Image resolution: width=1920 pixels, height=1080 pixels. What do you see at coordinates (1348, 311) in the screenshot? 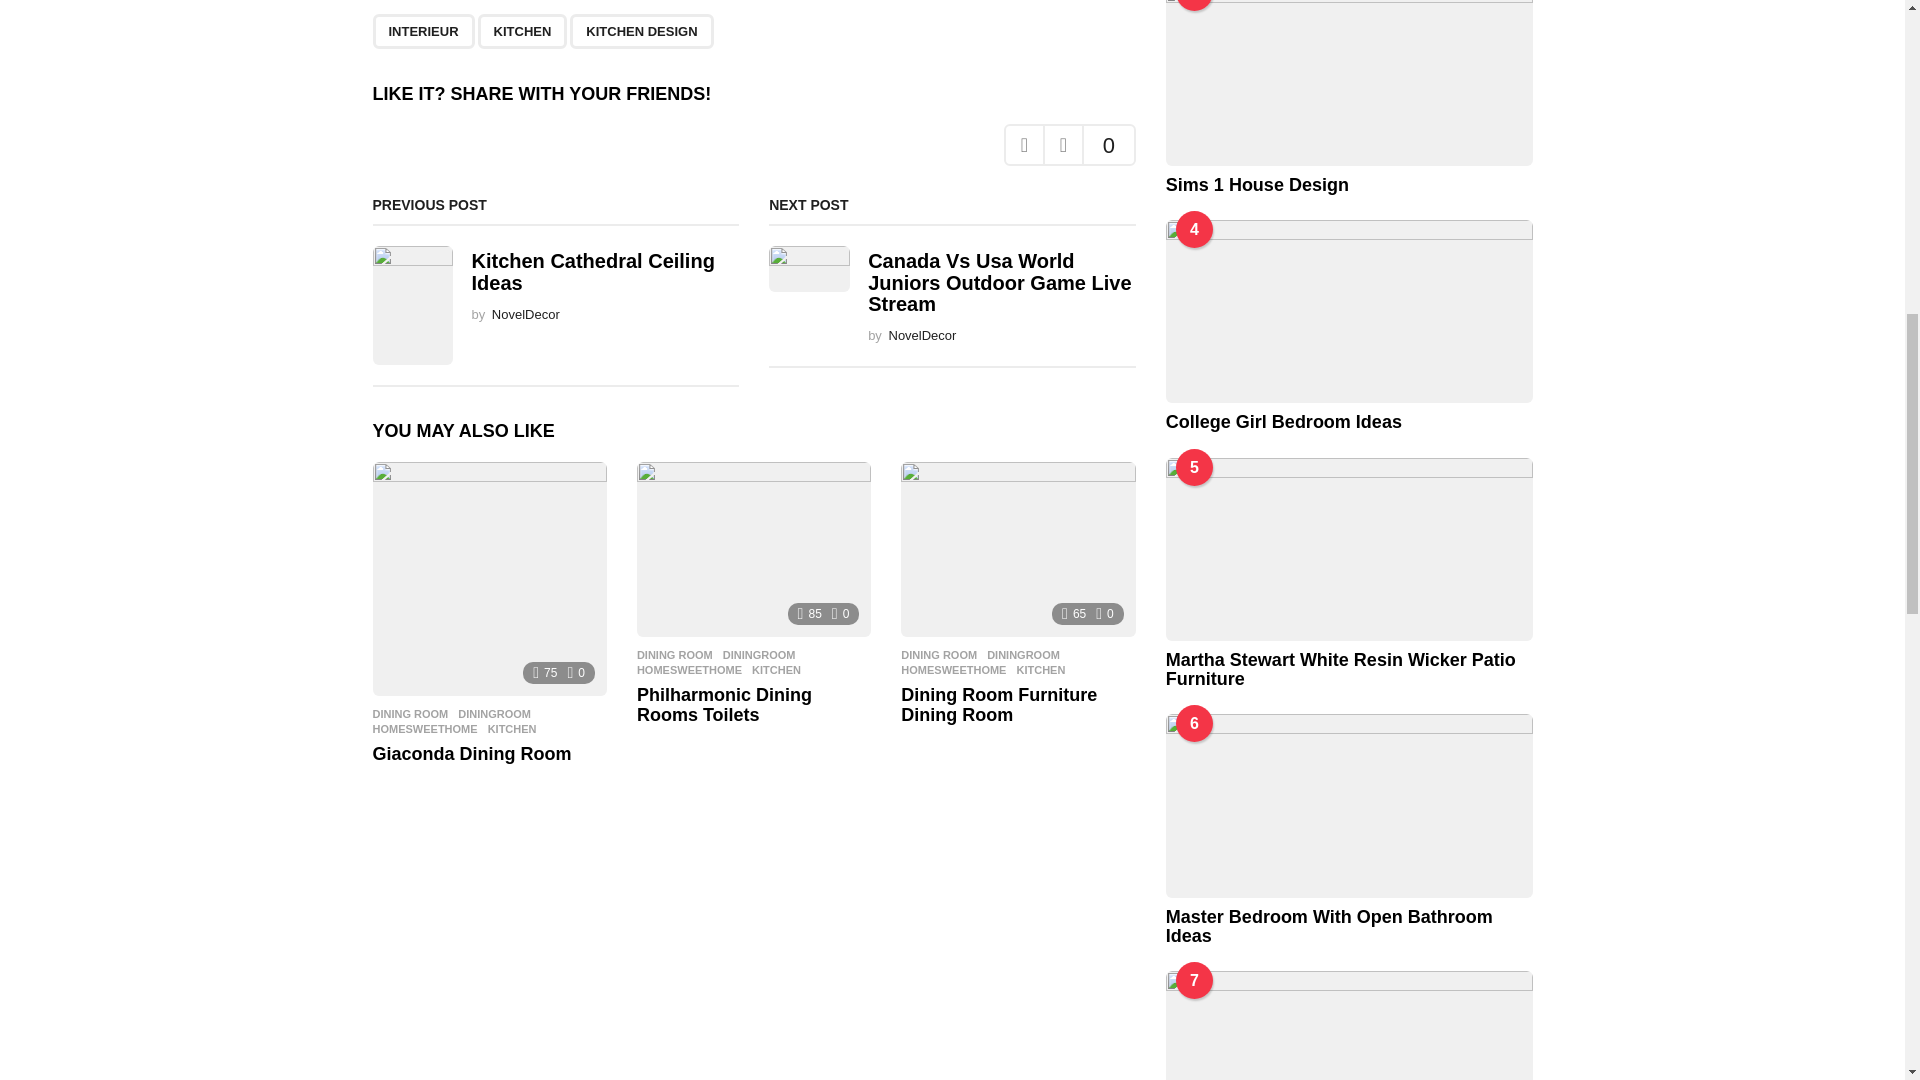
I see `College Girl Bedroom Ideas` at bounding box center [1348, 311].